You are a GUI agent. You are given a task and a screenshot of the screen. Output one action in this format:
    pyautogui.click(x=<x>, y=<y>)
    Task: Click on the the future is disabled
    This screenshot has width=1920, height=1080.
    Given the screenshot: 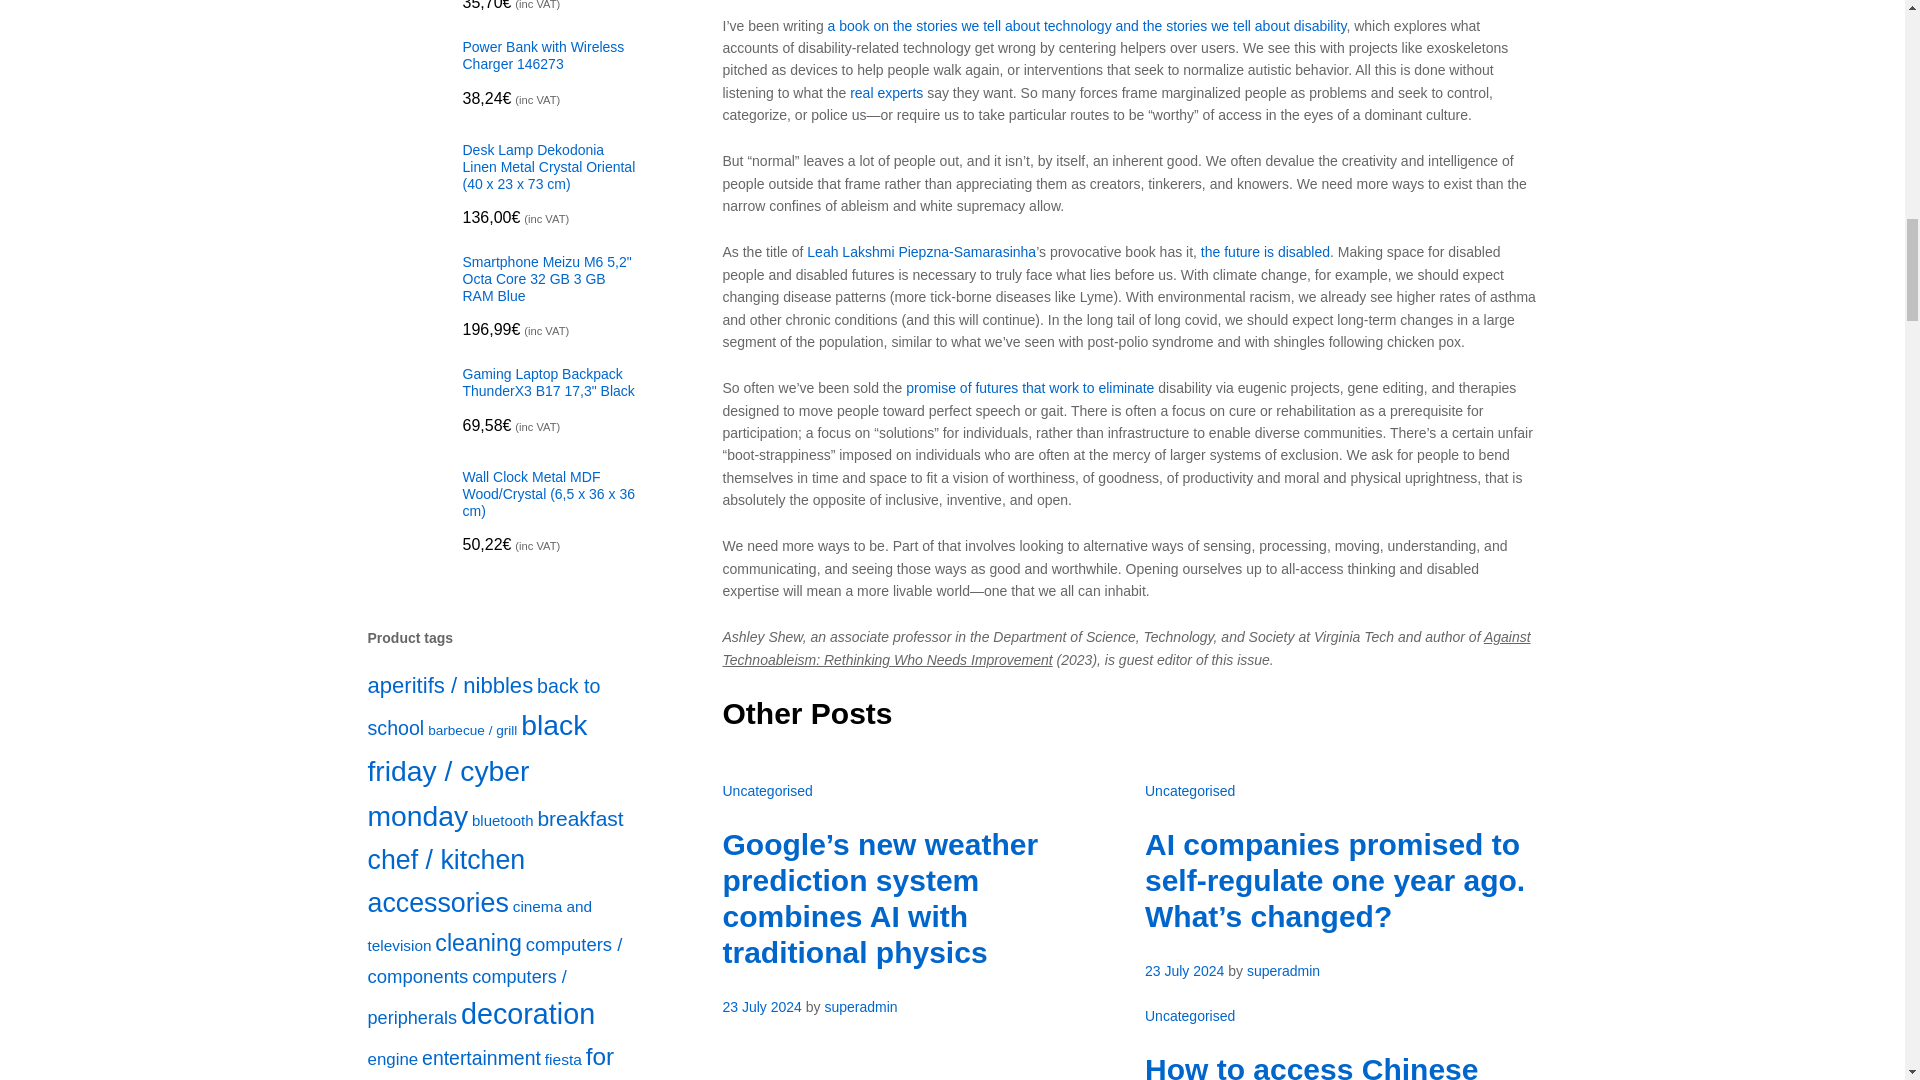 What is the action you would take?
    pyautogui.click(x=1266, y=252)
    